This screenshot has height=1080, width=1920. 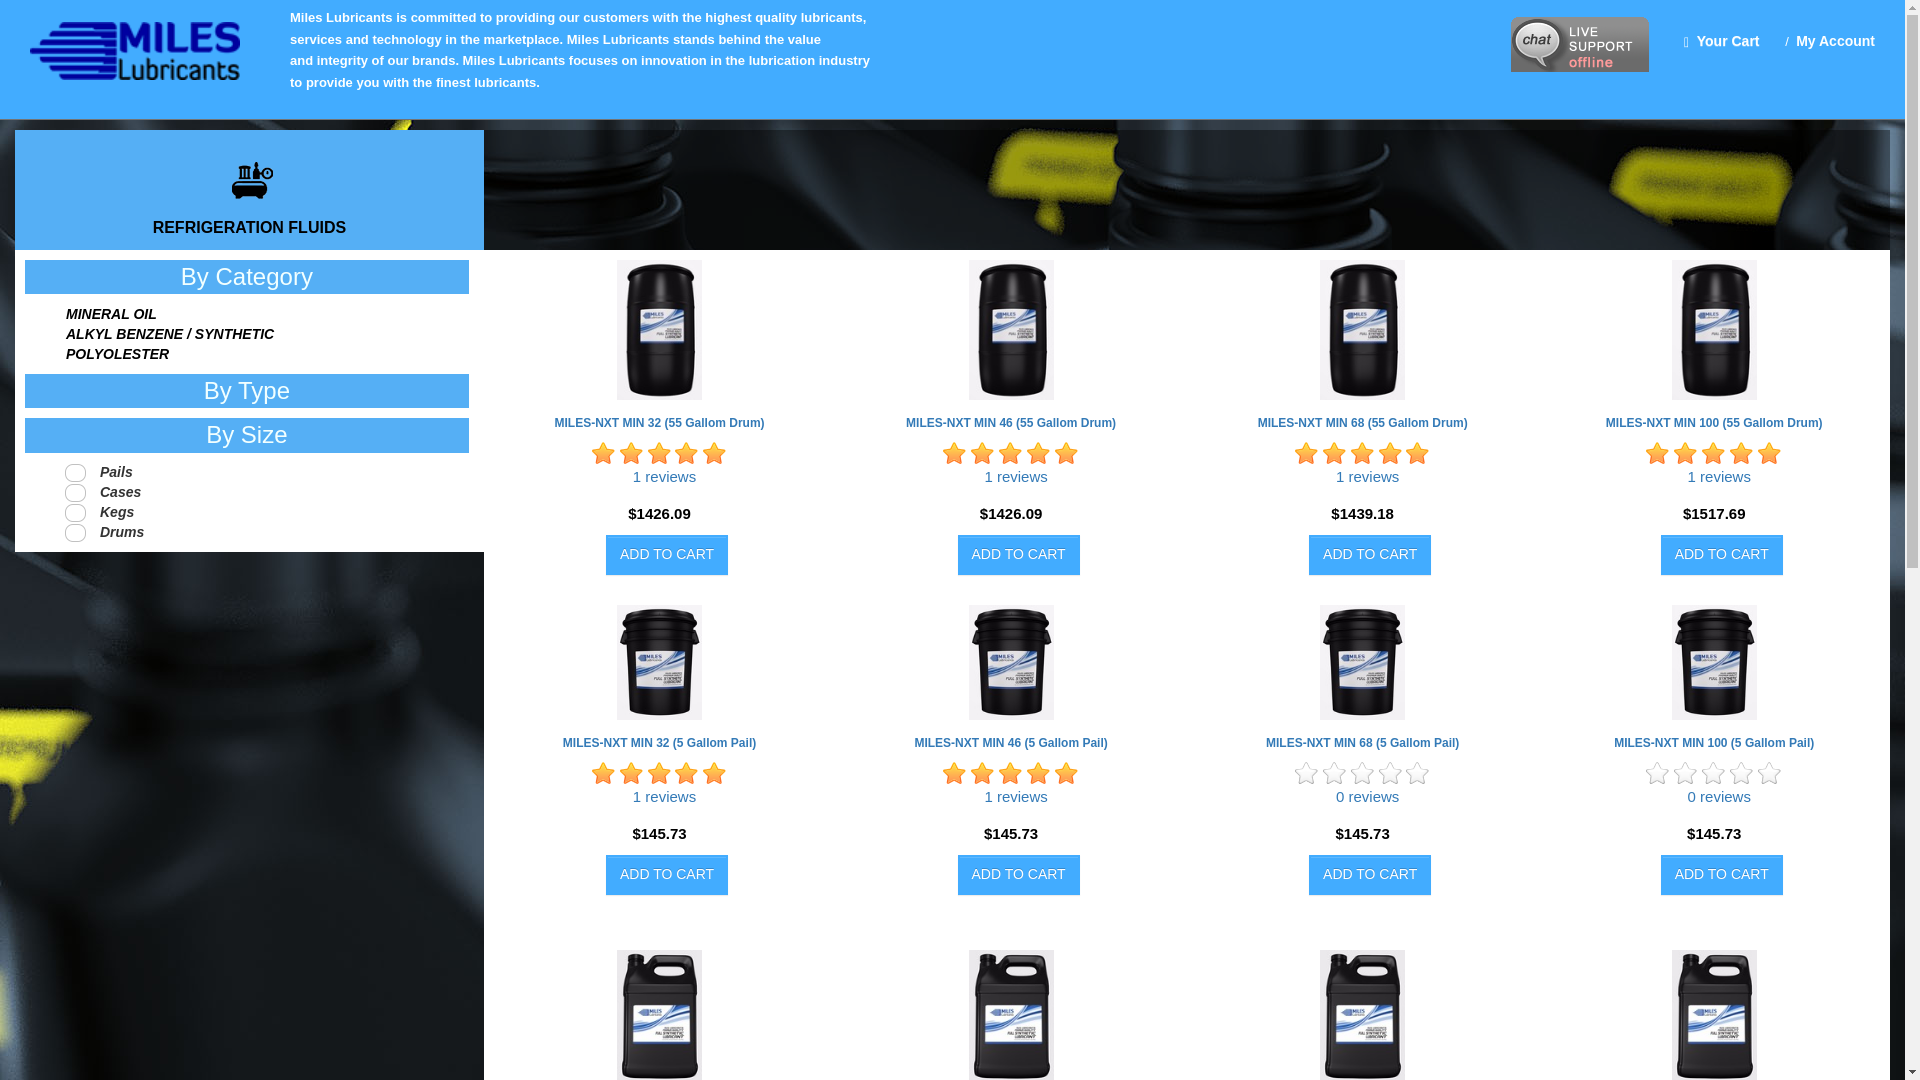 What do you see at coordinates (1066, 453) in the screenshot?
I see `gorgeous` at bounding box center [1066, 453].